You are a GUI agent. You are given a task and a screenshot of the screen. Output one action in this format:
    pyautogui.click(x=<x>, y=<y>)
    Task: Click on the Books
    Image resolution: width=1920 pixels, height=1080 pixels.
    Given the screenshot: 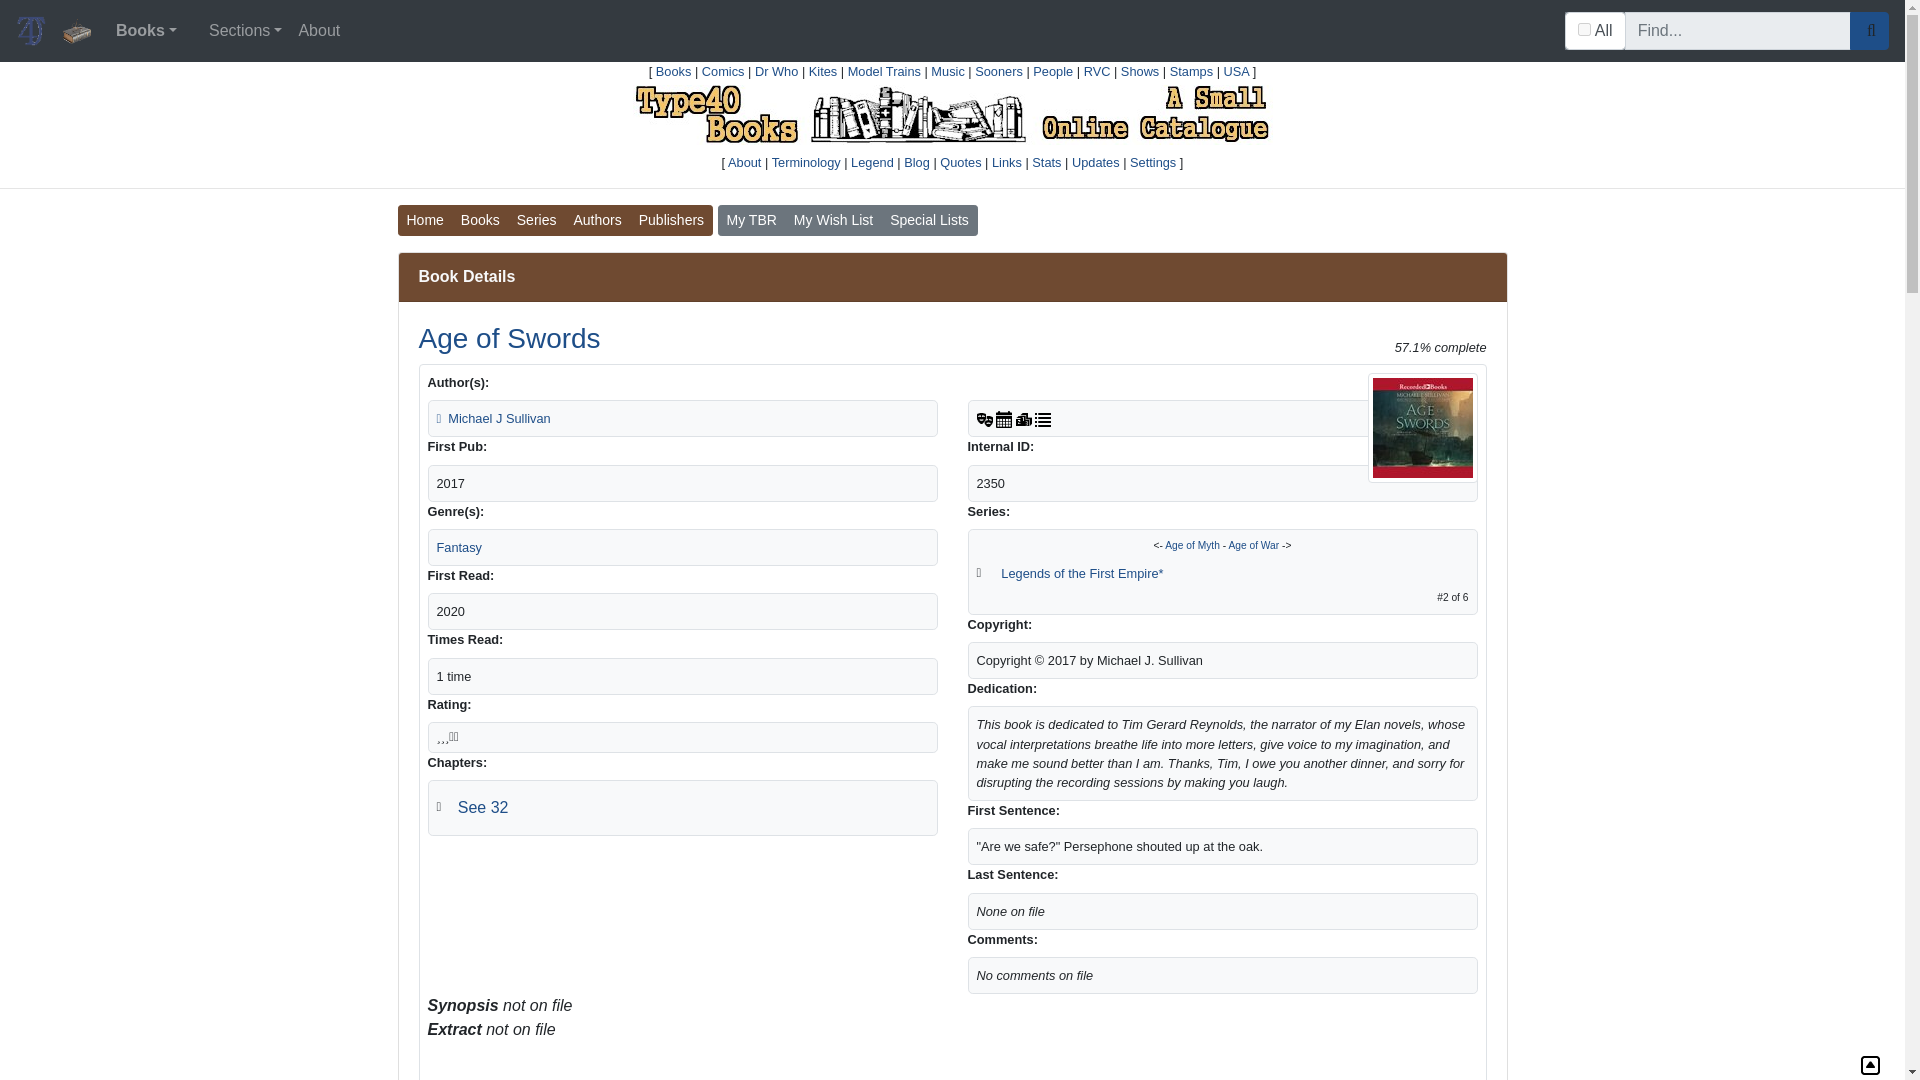 What is the action you would take?
    pyautogui.click(x=674, y=70)
    